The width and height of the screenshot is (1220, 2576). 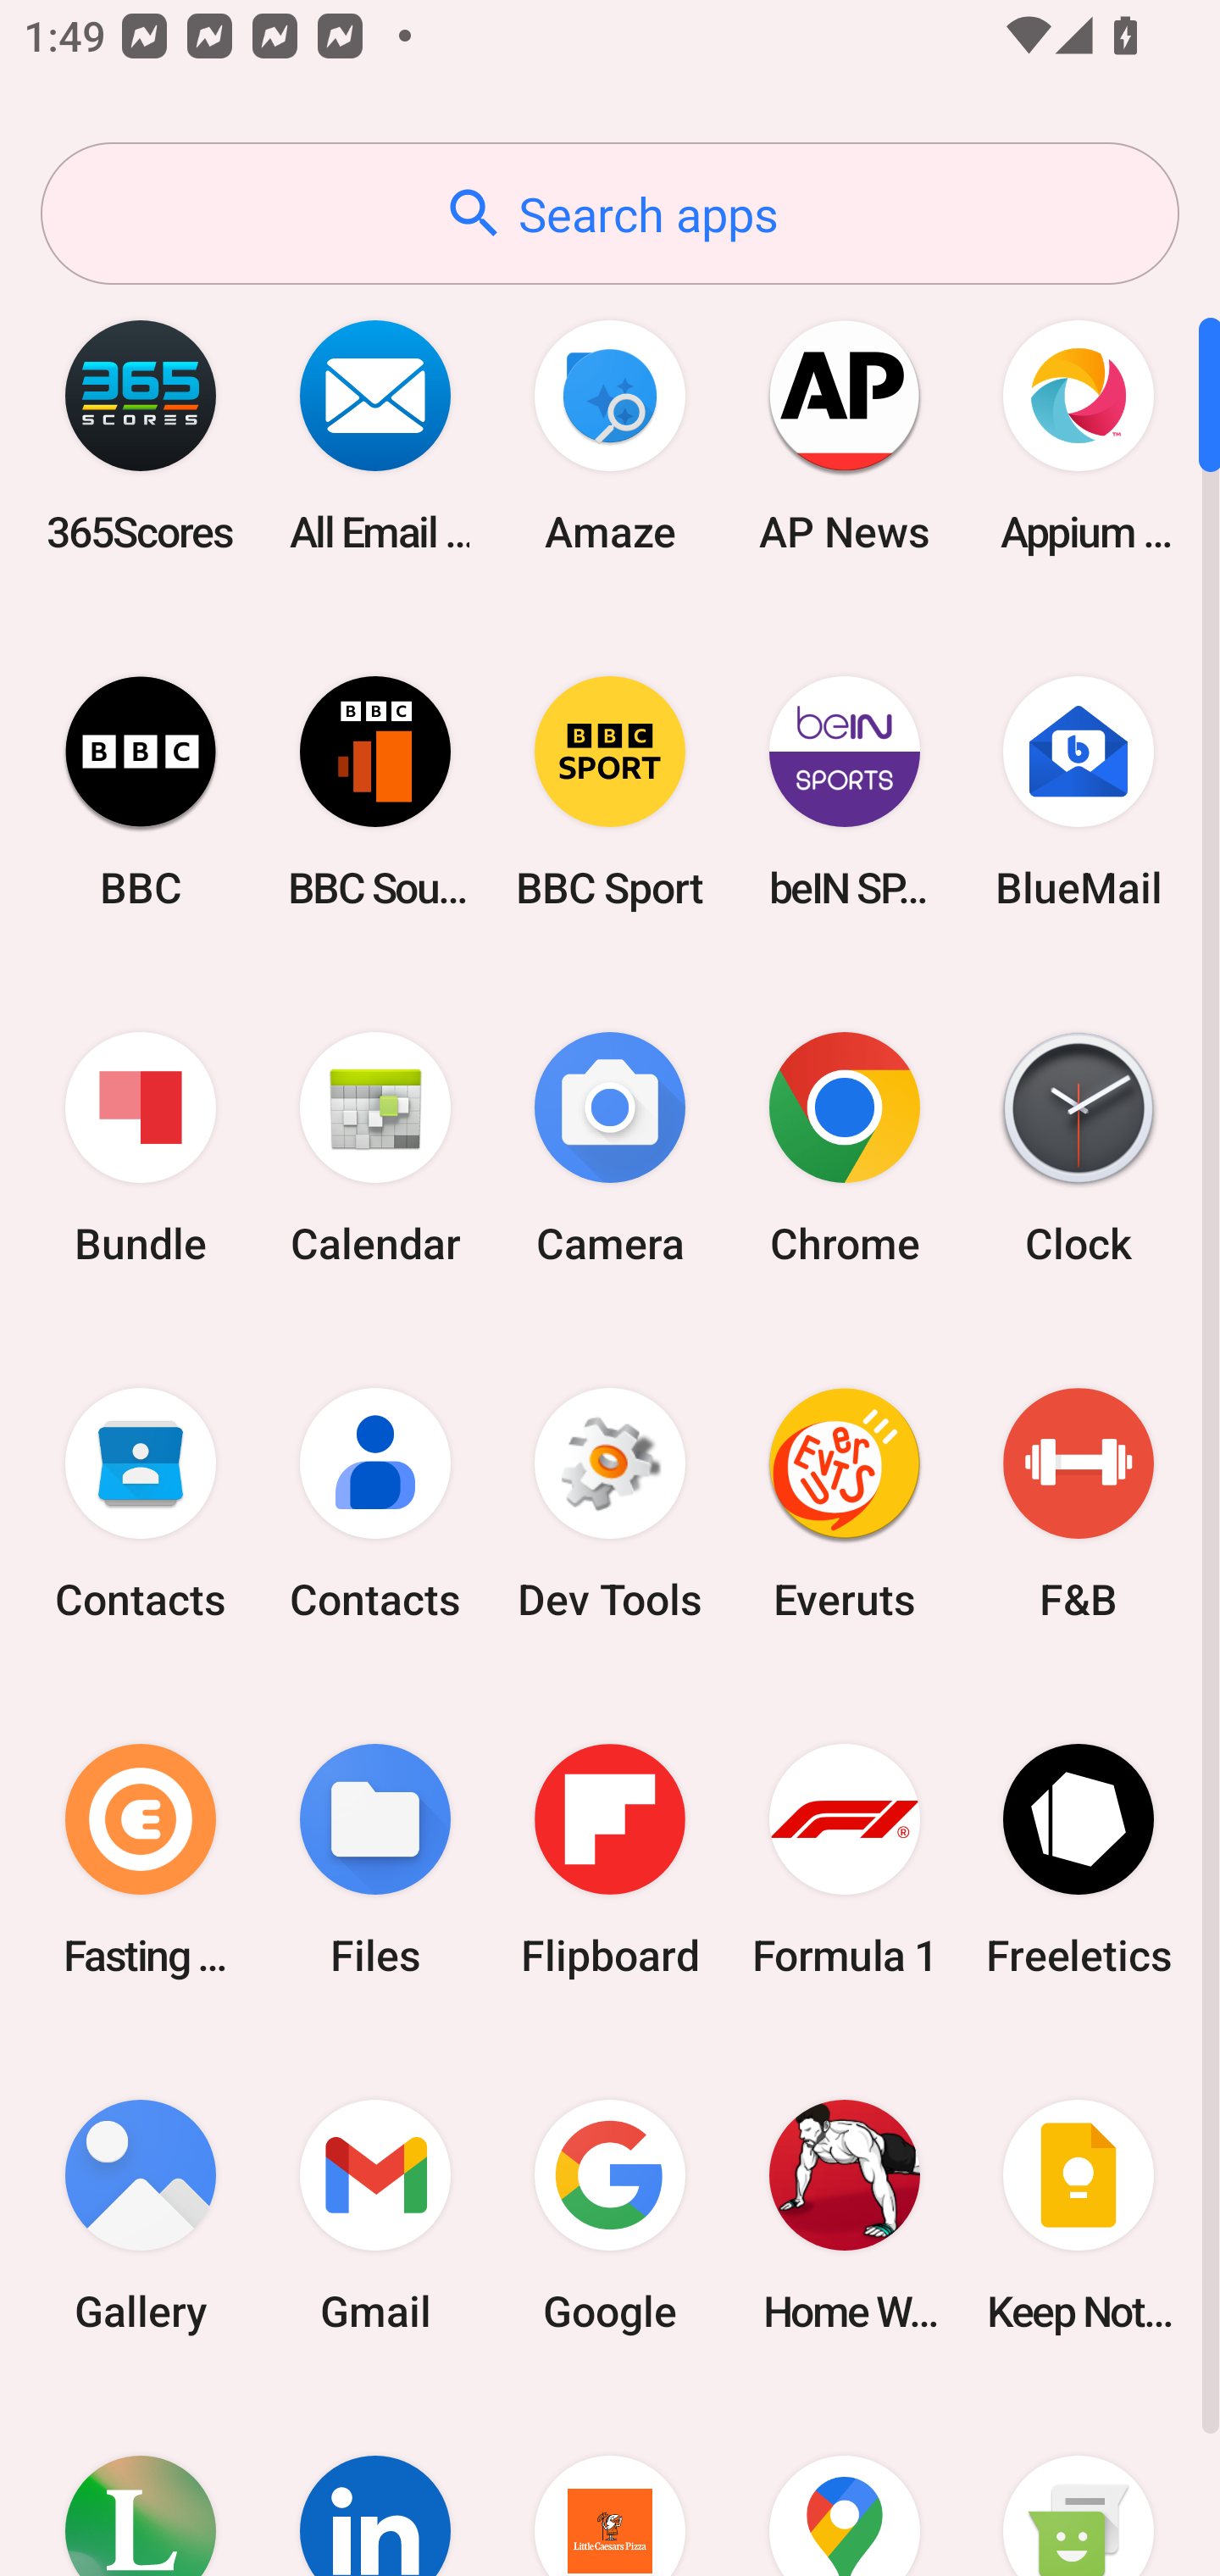 I want to click on Appium Settings, so click(x=1079, y=436).